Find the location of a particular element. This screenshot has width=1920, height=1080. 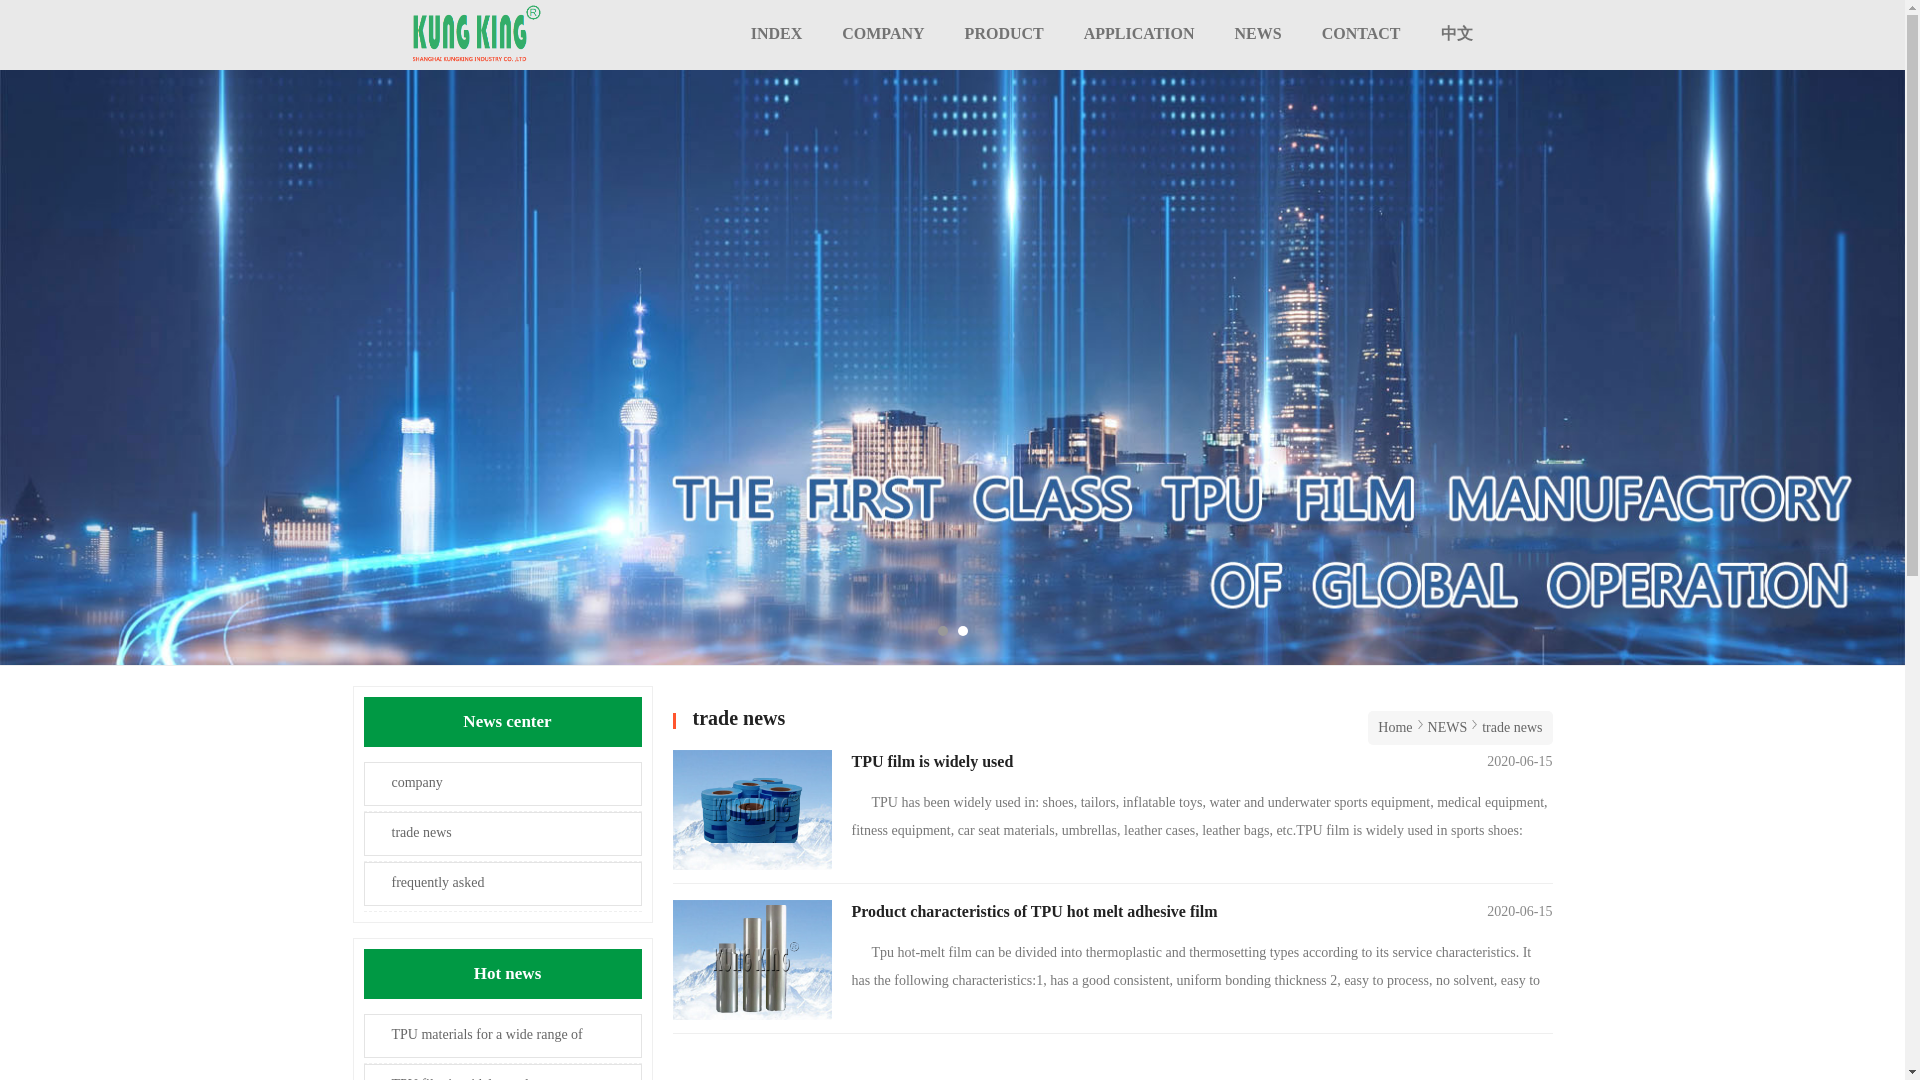

1 is located at coordinates (943, 631).